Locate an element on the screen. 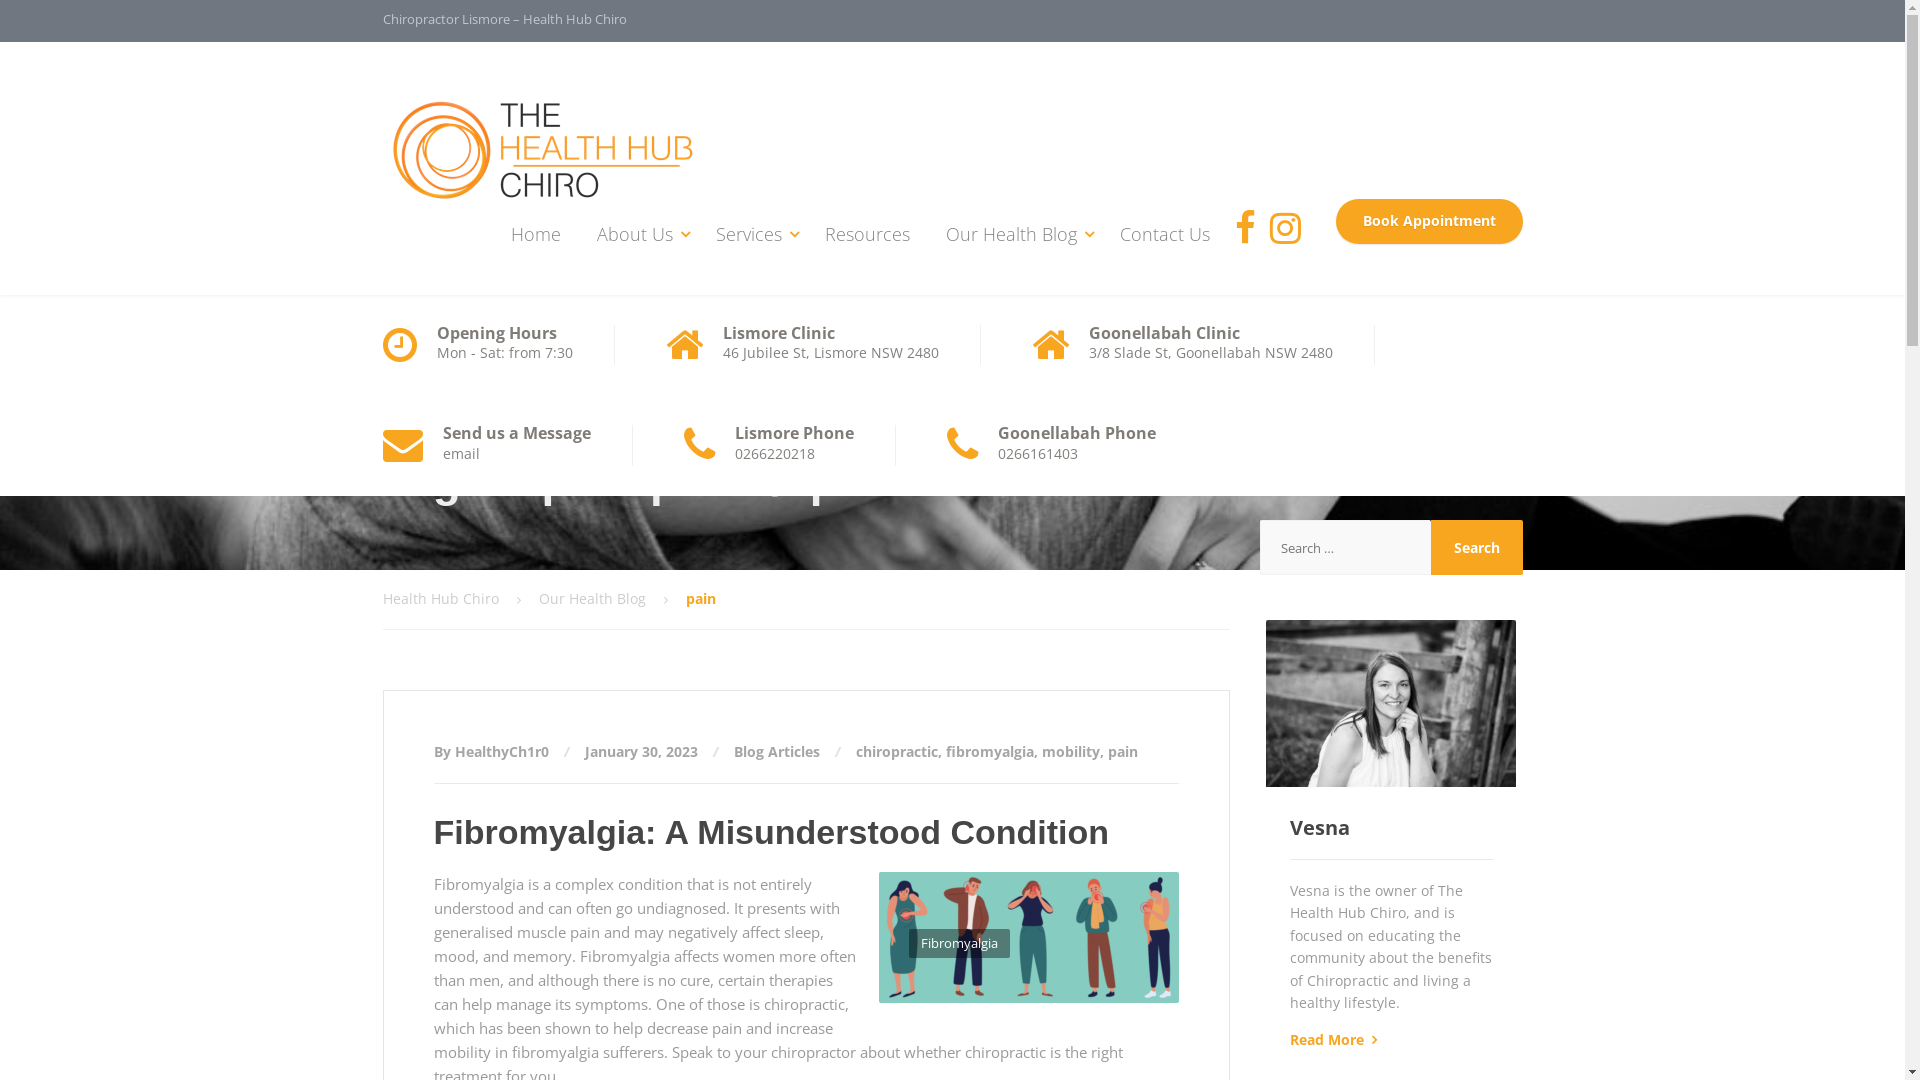  Book Appointment is located at coordinates (1430, 222).